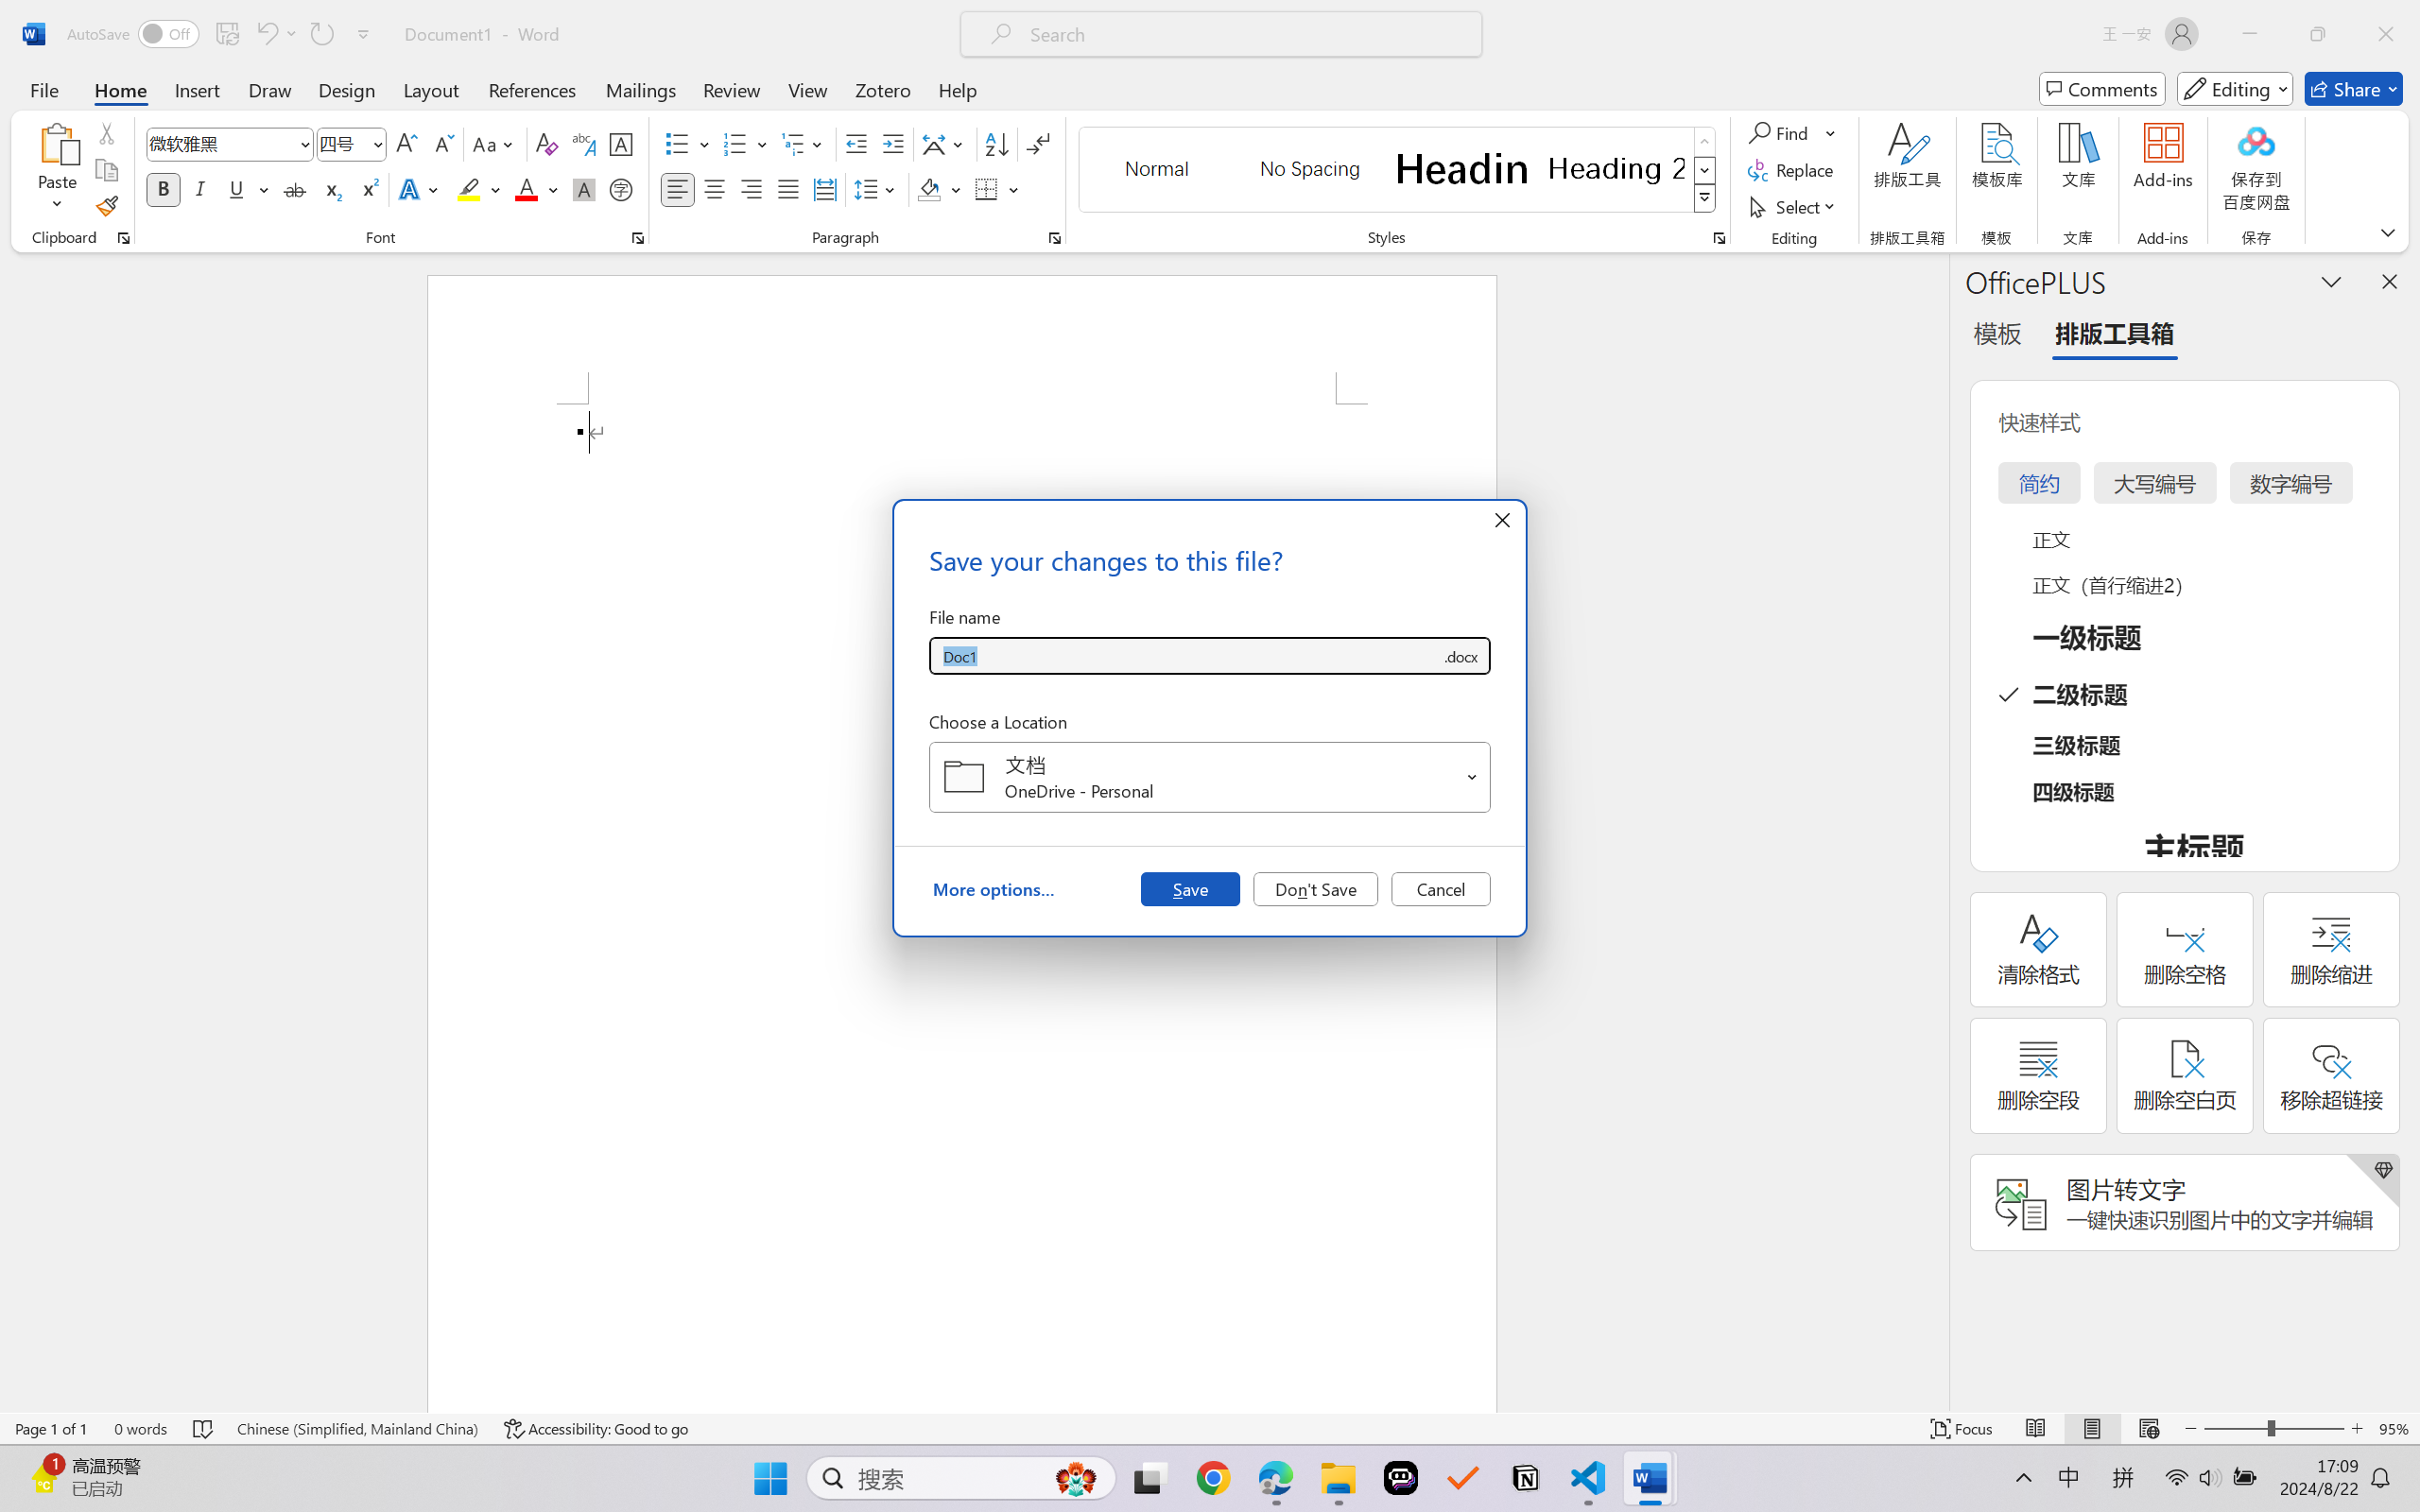 The height and width of the screenshot is (1512, 2420). Describe the element at coordinates (1441, 888) in the screenshot. I see `Cancel` at that location.